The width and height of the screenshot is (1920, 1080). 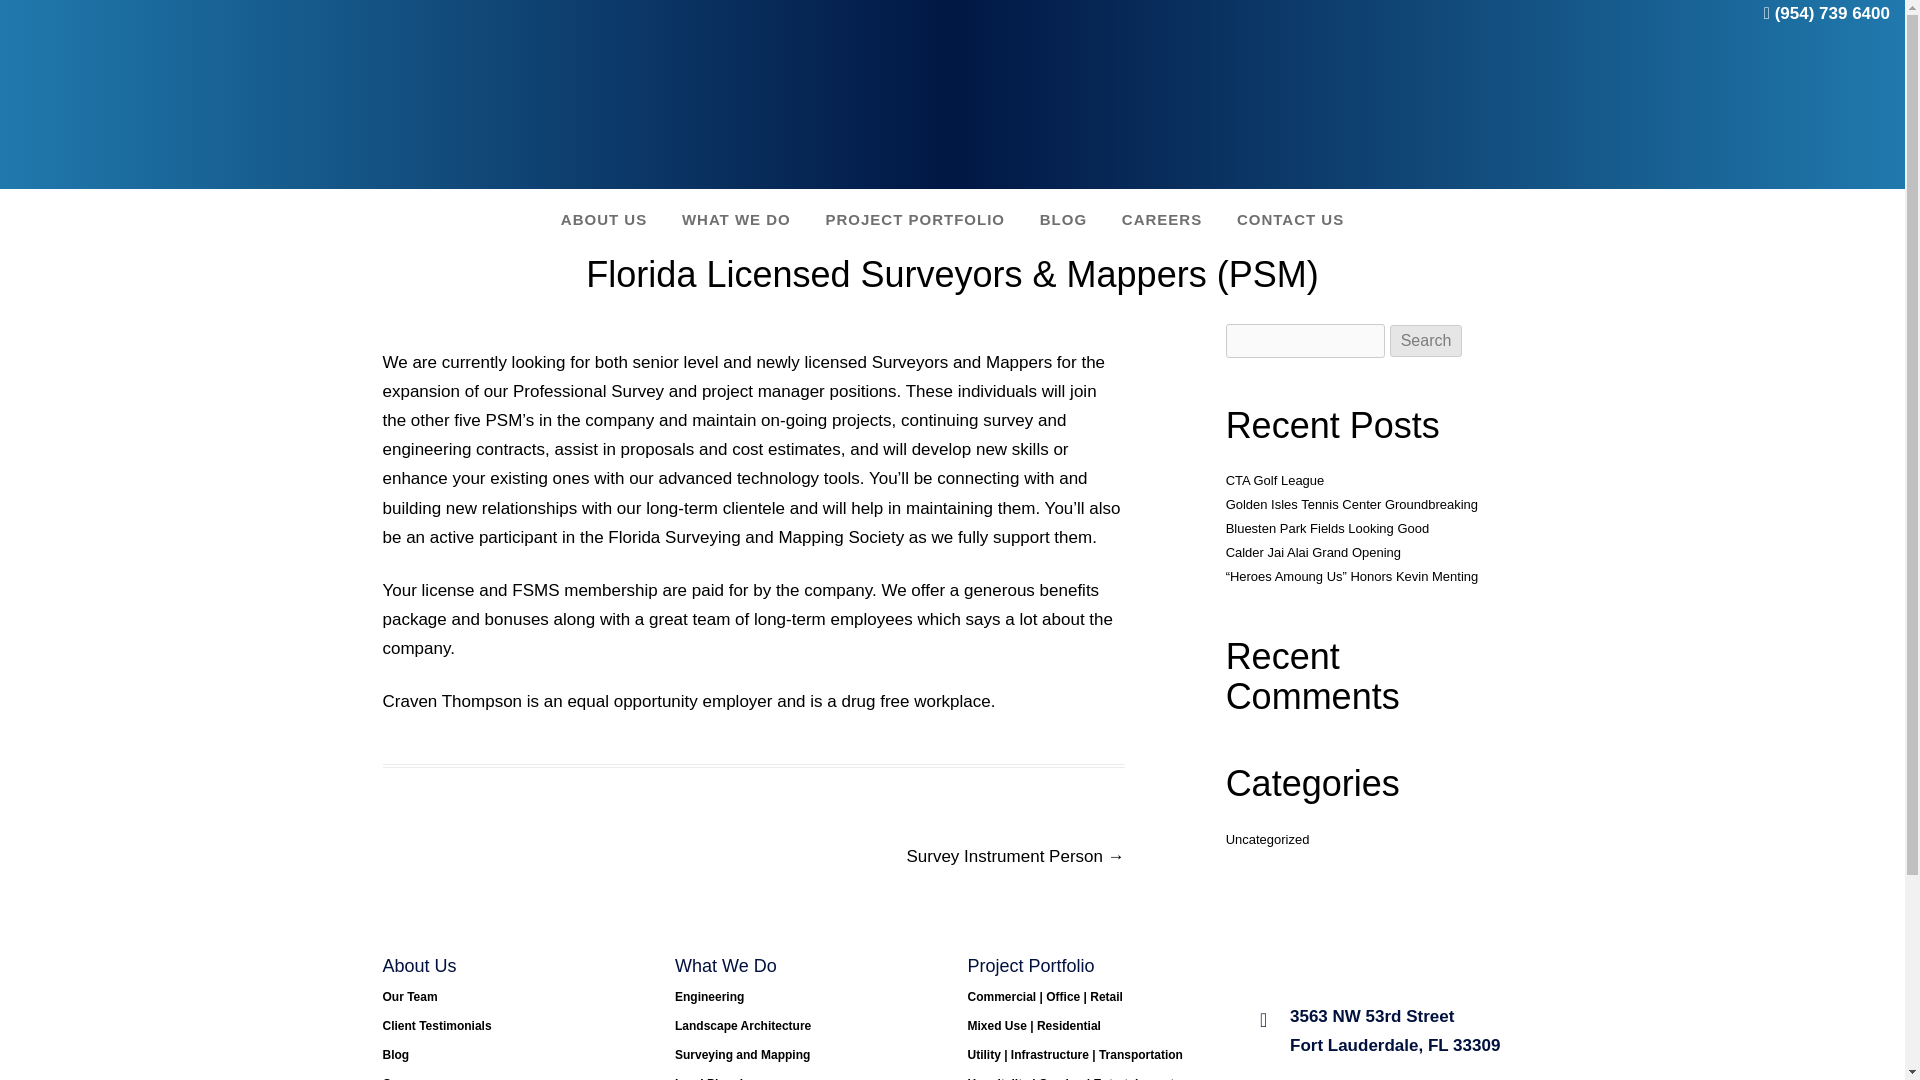 What do you see at coordinates (736, 218) in the screenshot?
I see `WHAT WE DO` at bounding box center [736, 218].